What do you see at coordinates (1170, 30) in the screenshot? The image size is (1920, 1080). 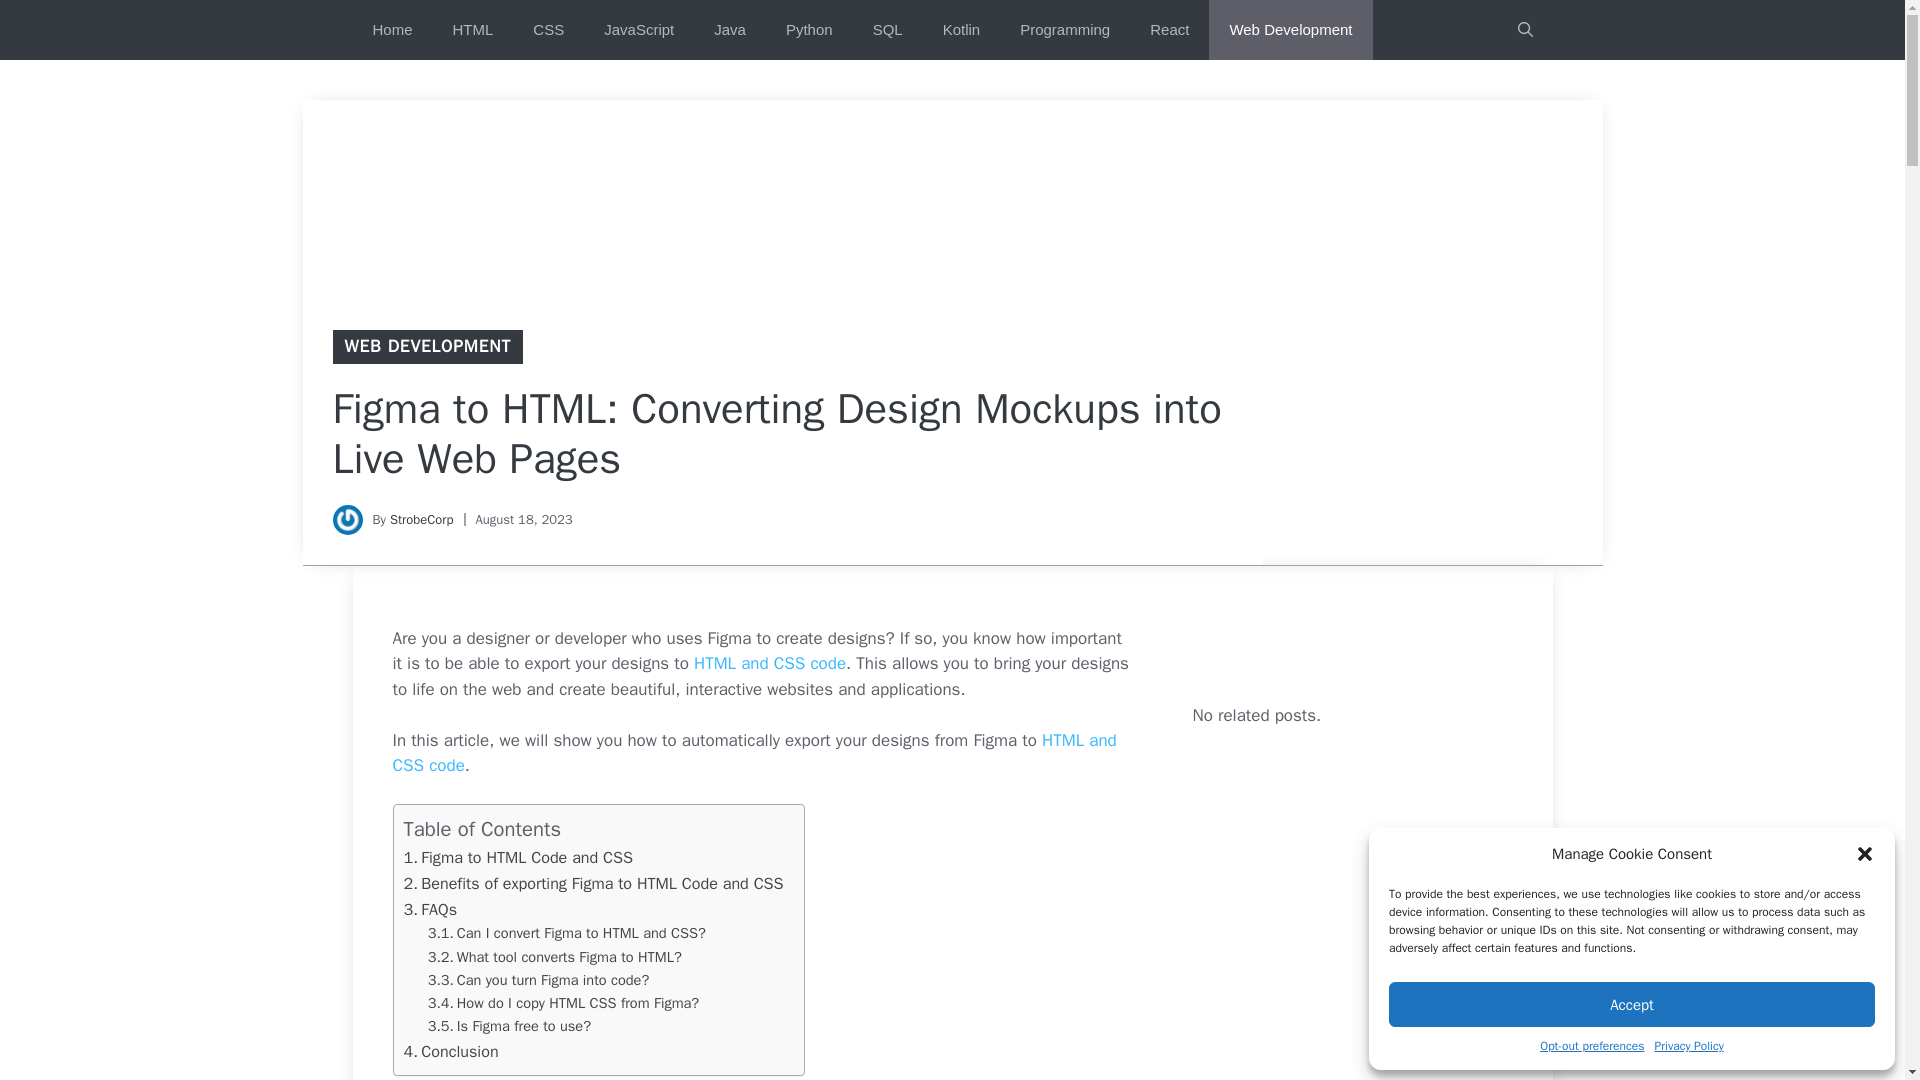 I see `React` at bounding box center [1170, 30].